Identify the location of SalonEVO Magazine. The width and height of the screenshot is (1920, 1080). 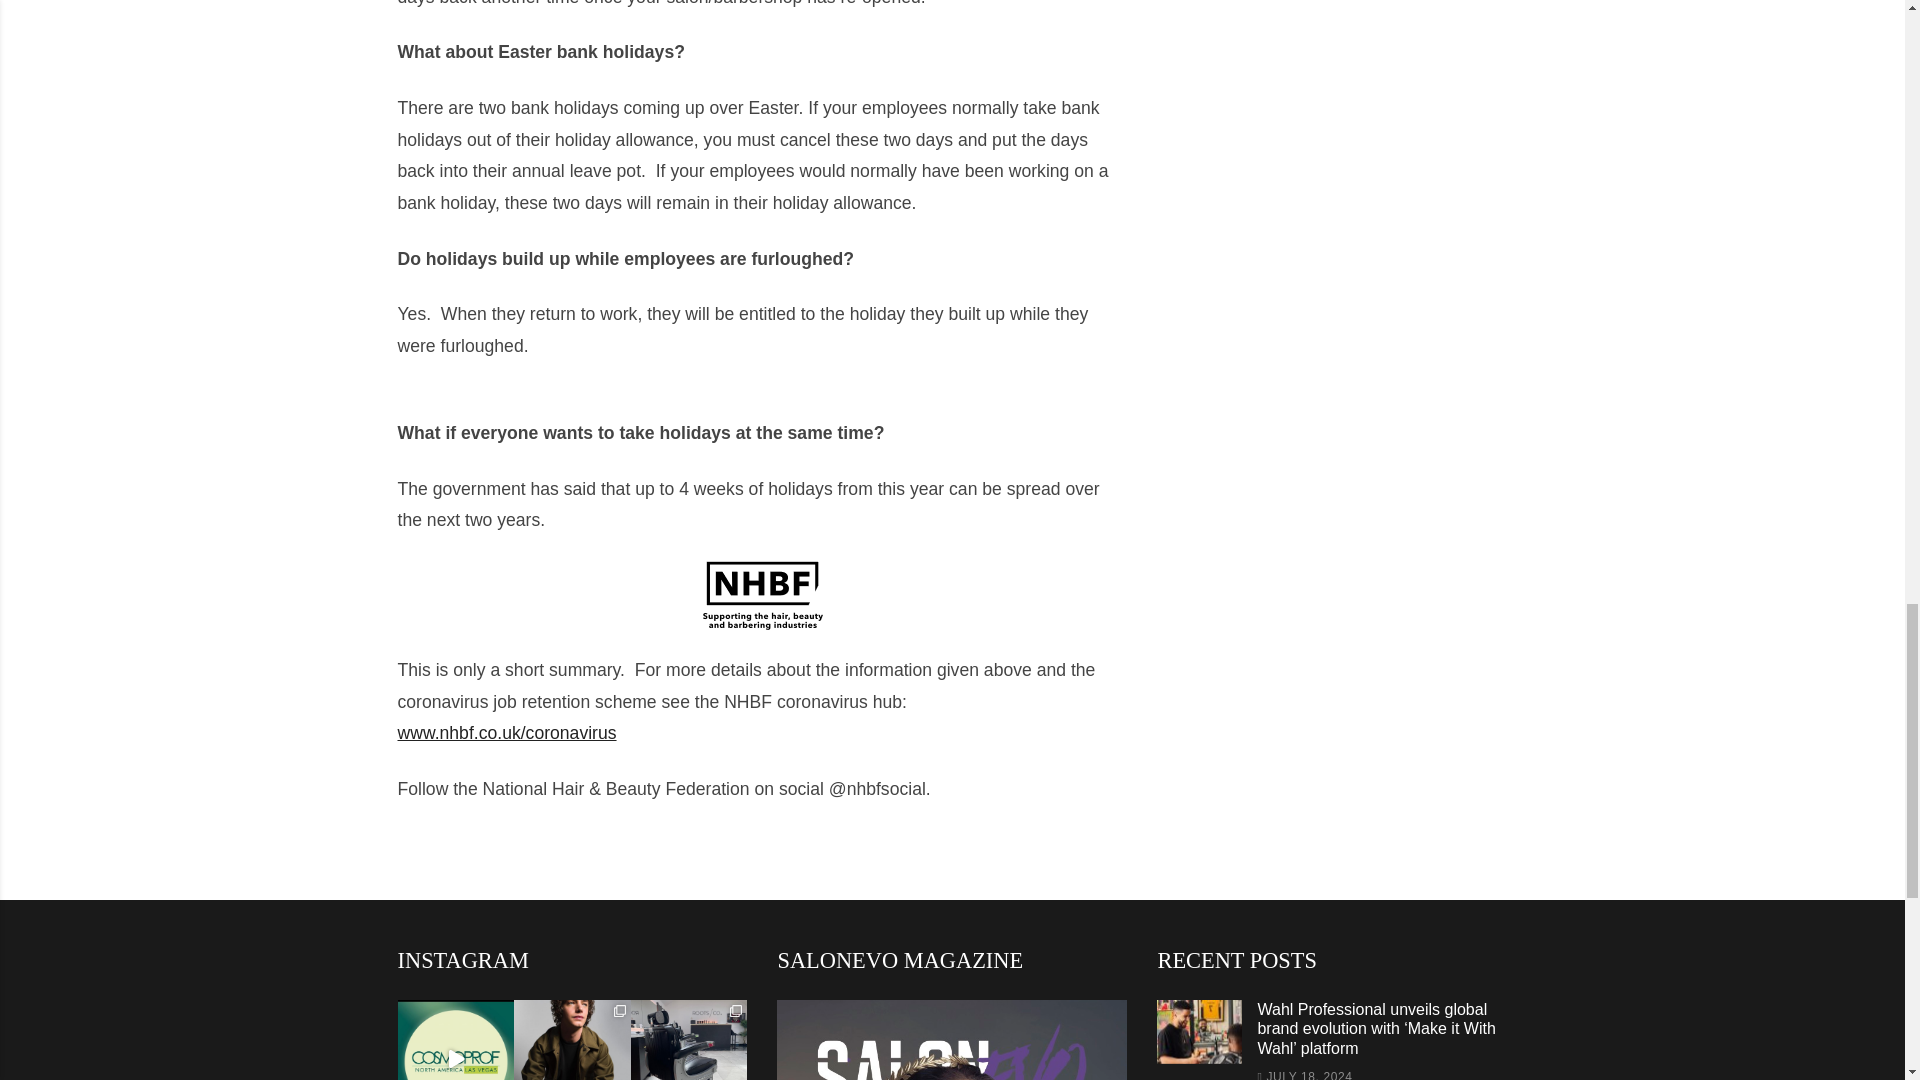
(952, 1040).